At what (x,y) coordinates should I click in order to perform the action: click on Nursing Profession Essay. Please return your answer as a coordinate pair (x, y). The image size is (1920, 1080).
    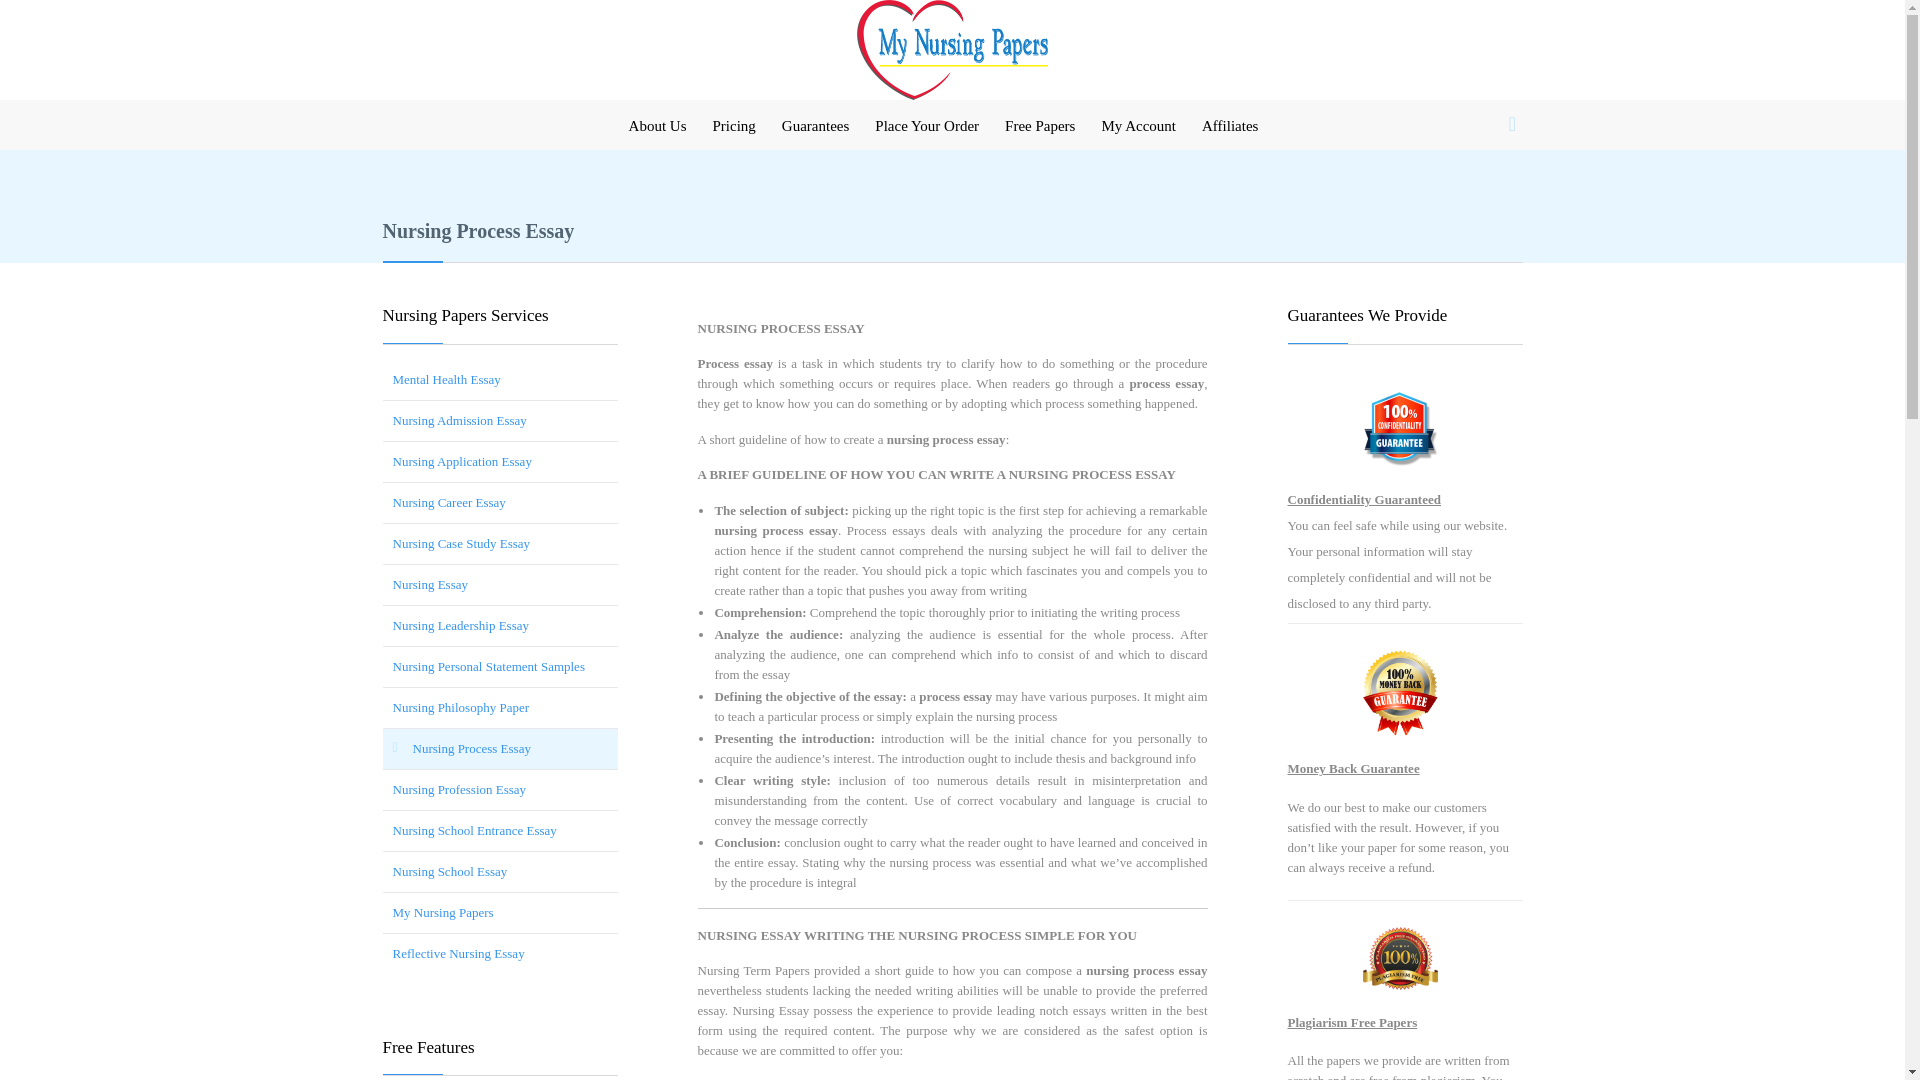
    Looking at the image, I should click on (499, 790).